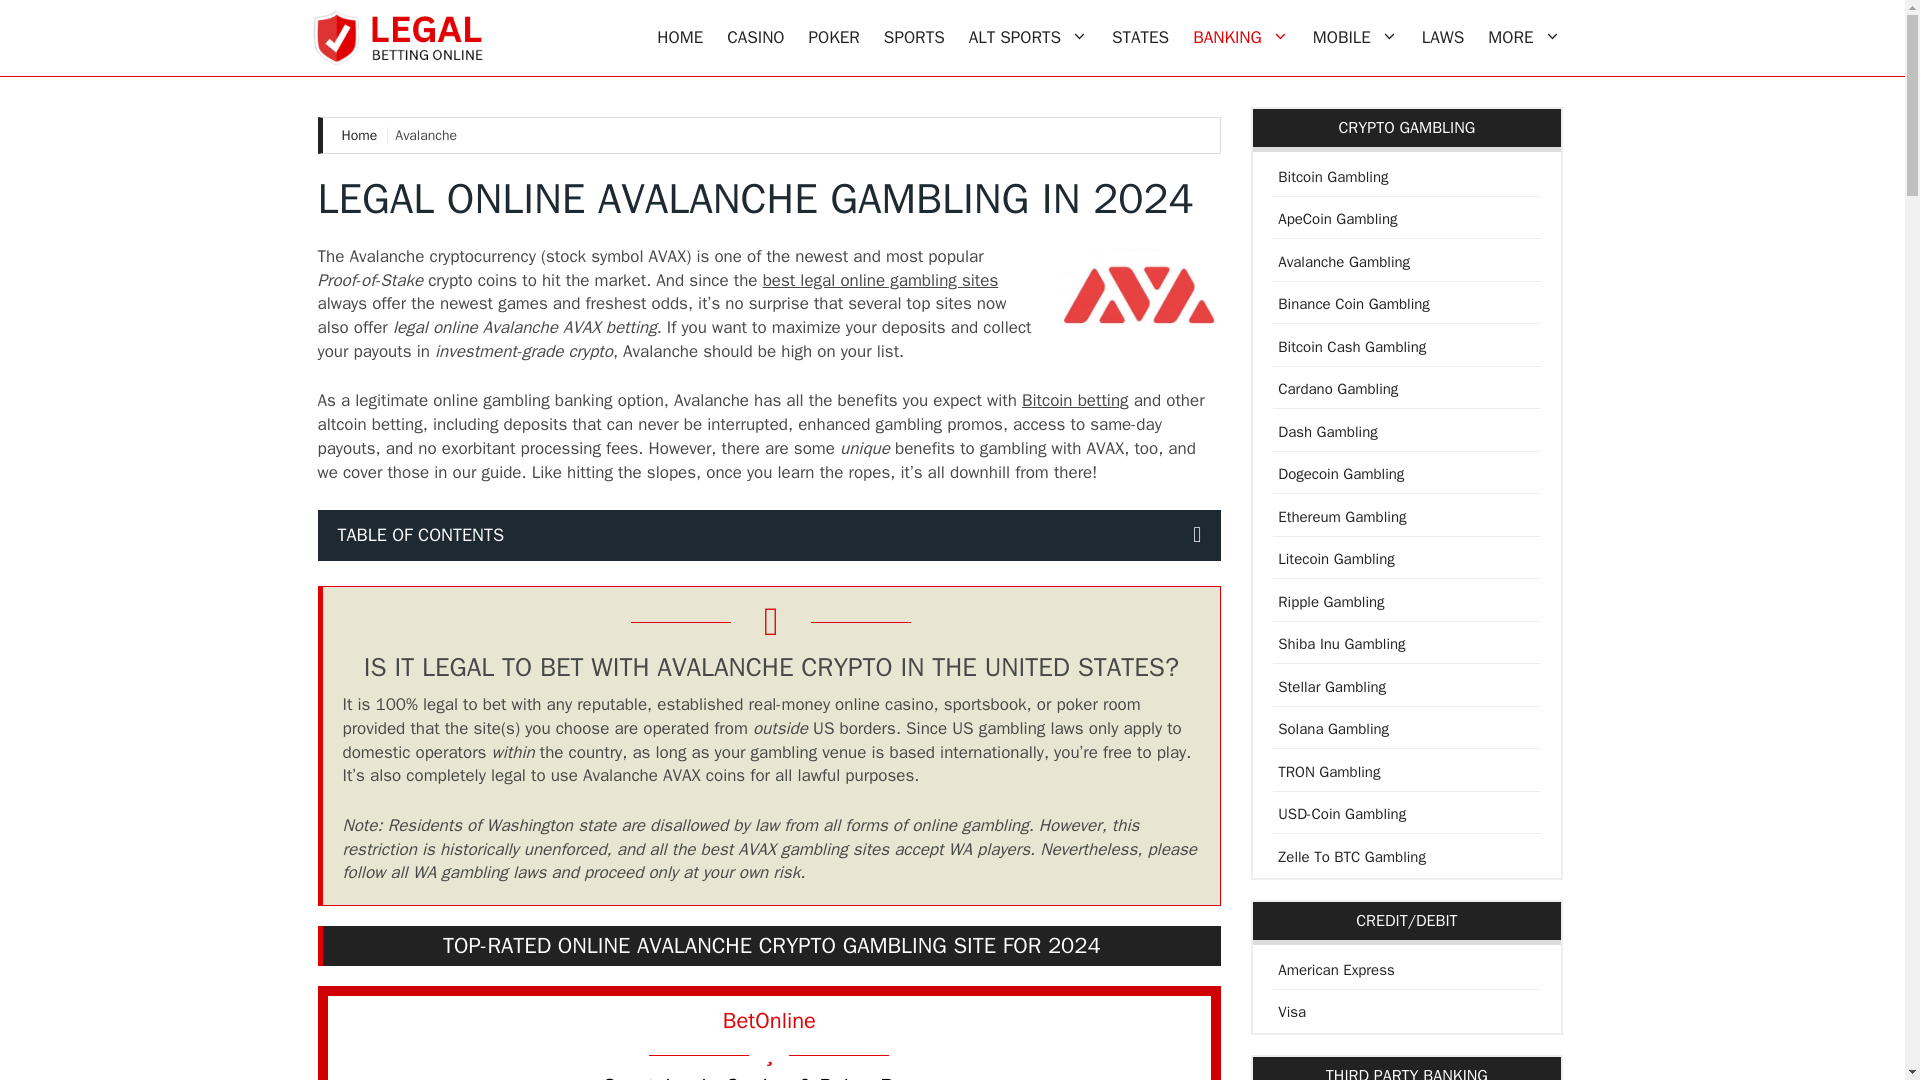 Image resolution: width=1920 pixels, height=1080 pixels. Describe the element at coordinates (834, 38) in the screenshot. I see `POKER` at that location.